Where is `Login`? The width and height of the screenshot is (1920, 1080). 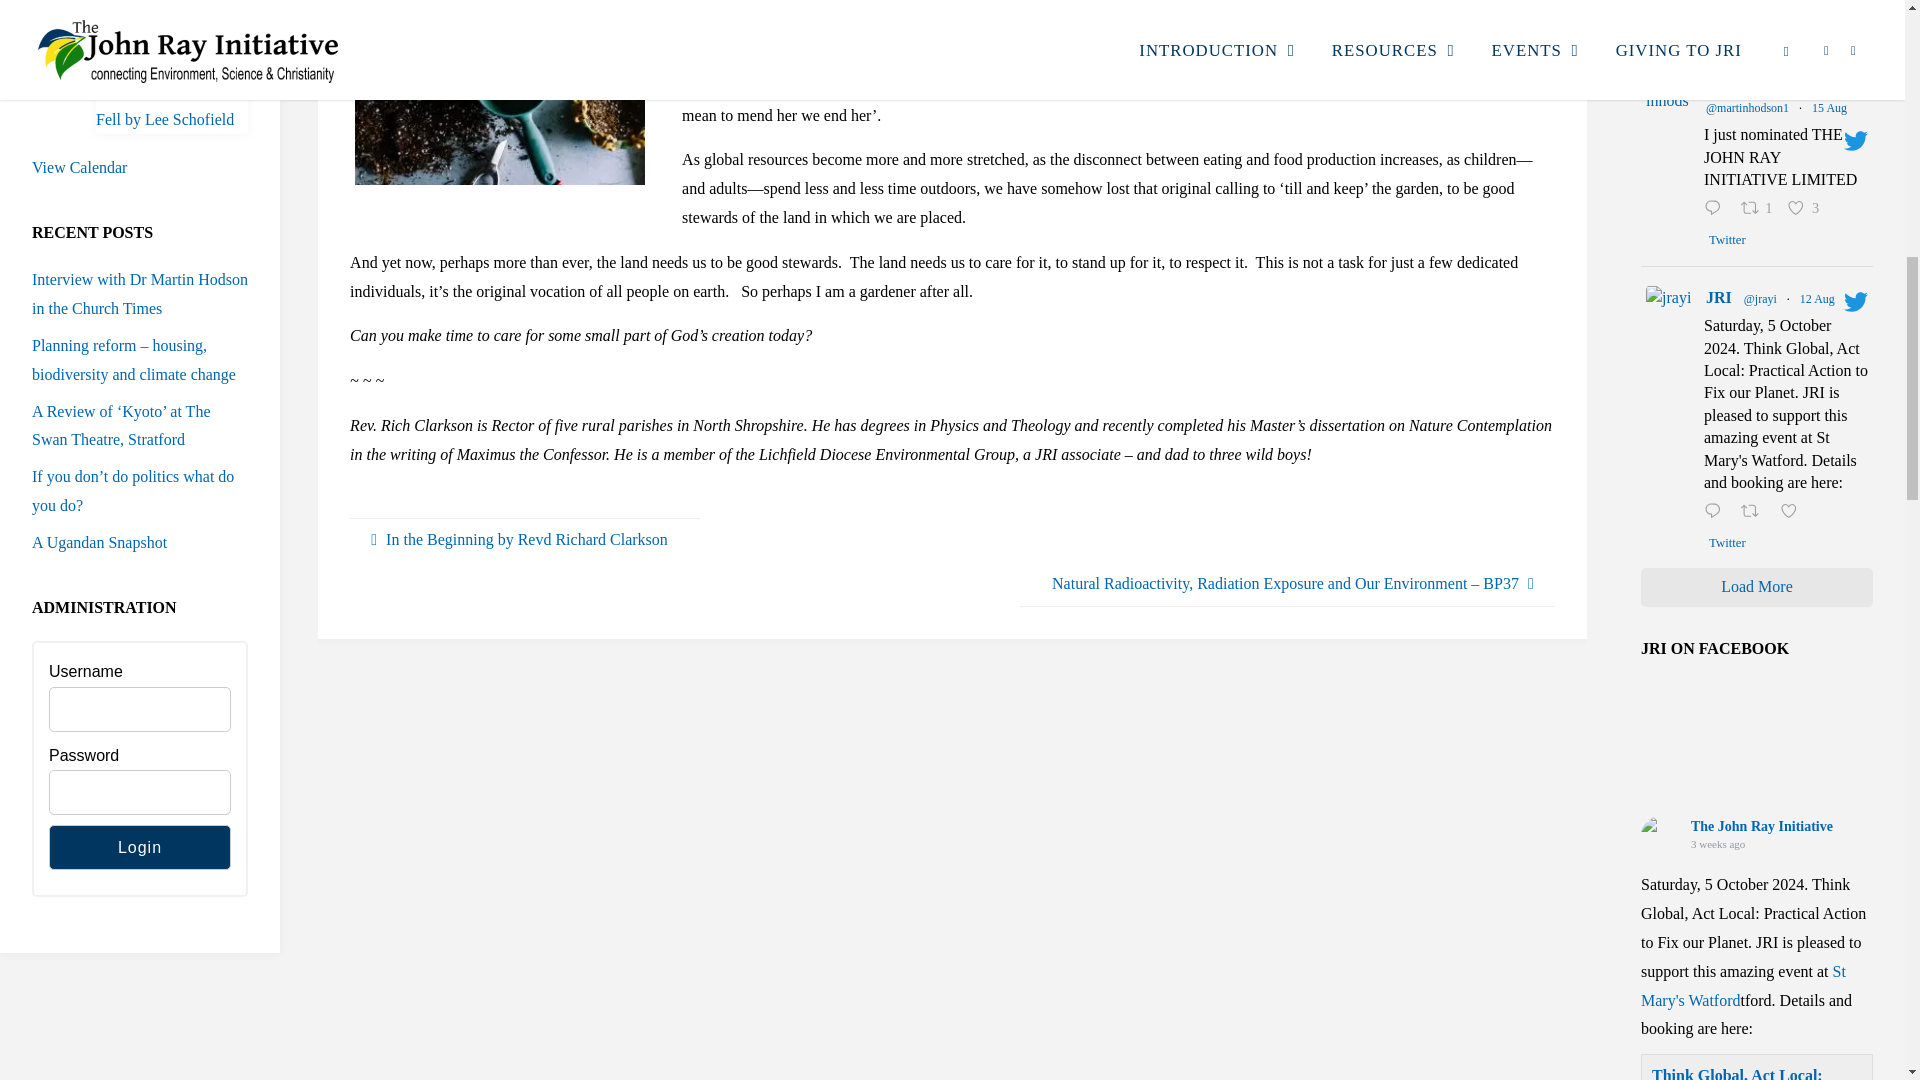 Login is located at coordinates (140, 848).